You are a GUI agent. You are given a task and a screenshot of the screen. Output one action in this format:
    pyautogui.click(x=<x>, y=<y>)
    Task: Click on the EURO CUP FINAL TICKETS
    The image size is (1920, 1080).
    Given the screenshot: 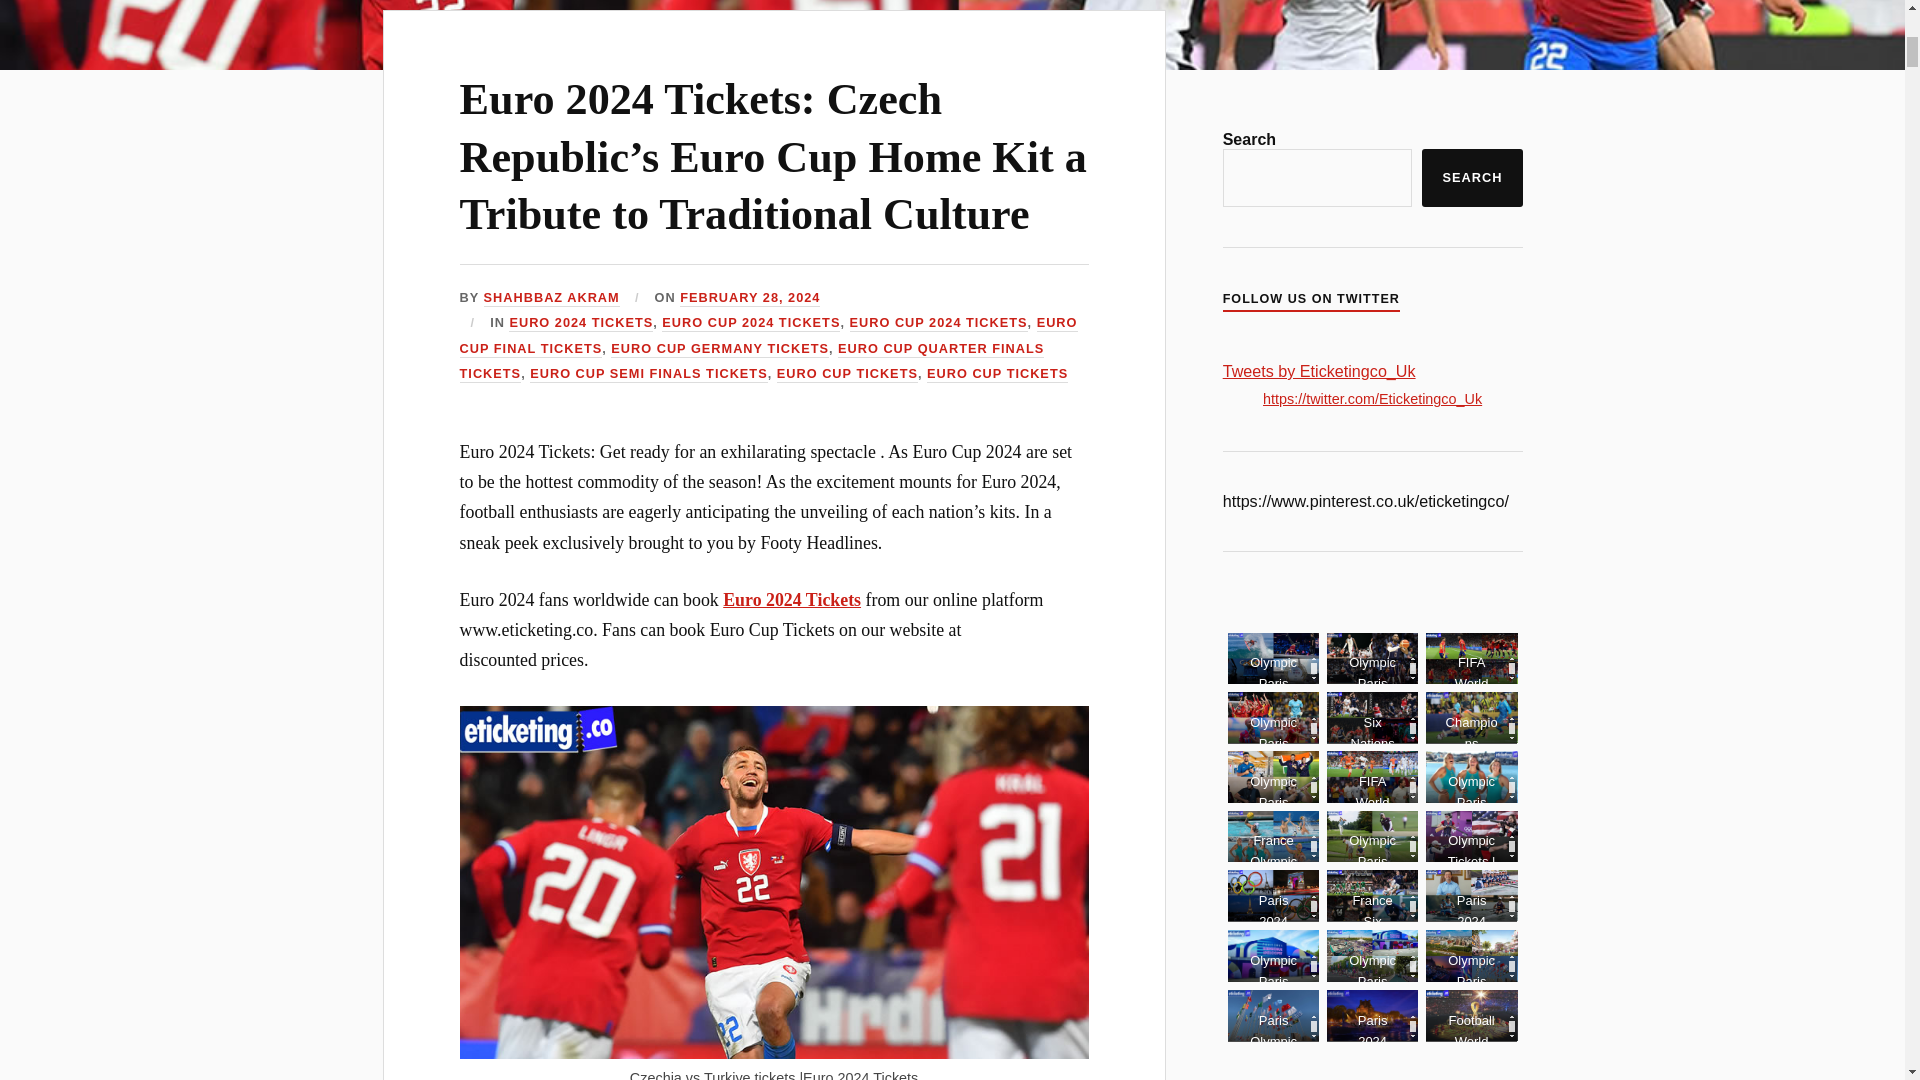 What is the action you would take?
    pyautogui.click(x=768, y=336)
    